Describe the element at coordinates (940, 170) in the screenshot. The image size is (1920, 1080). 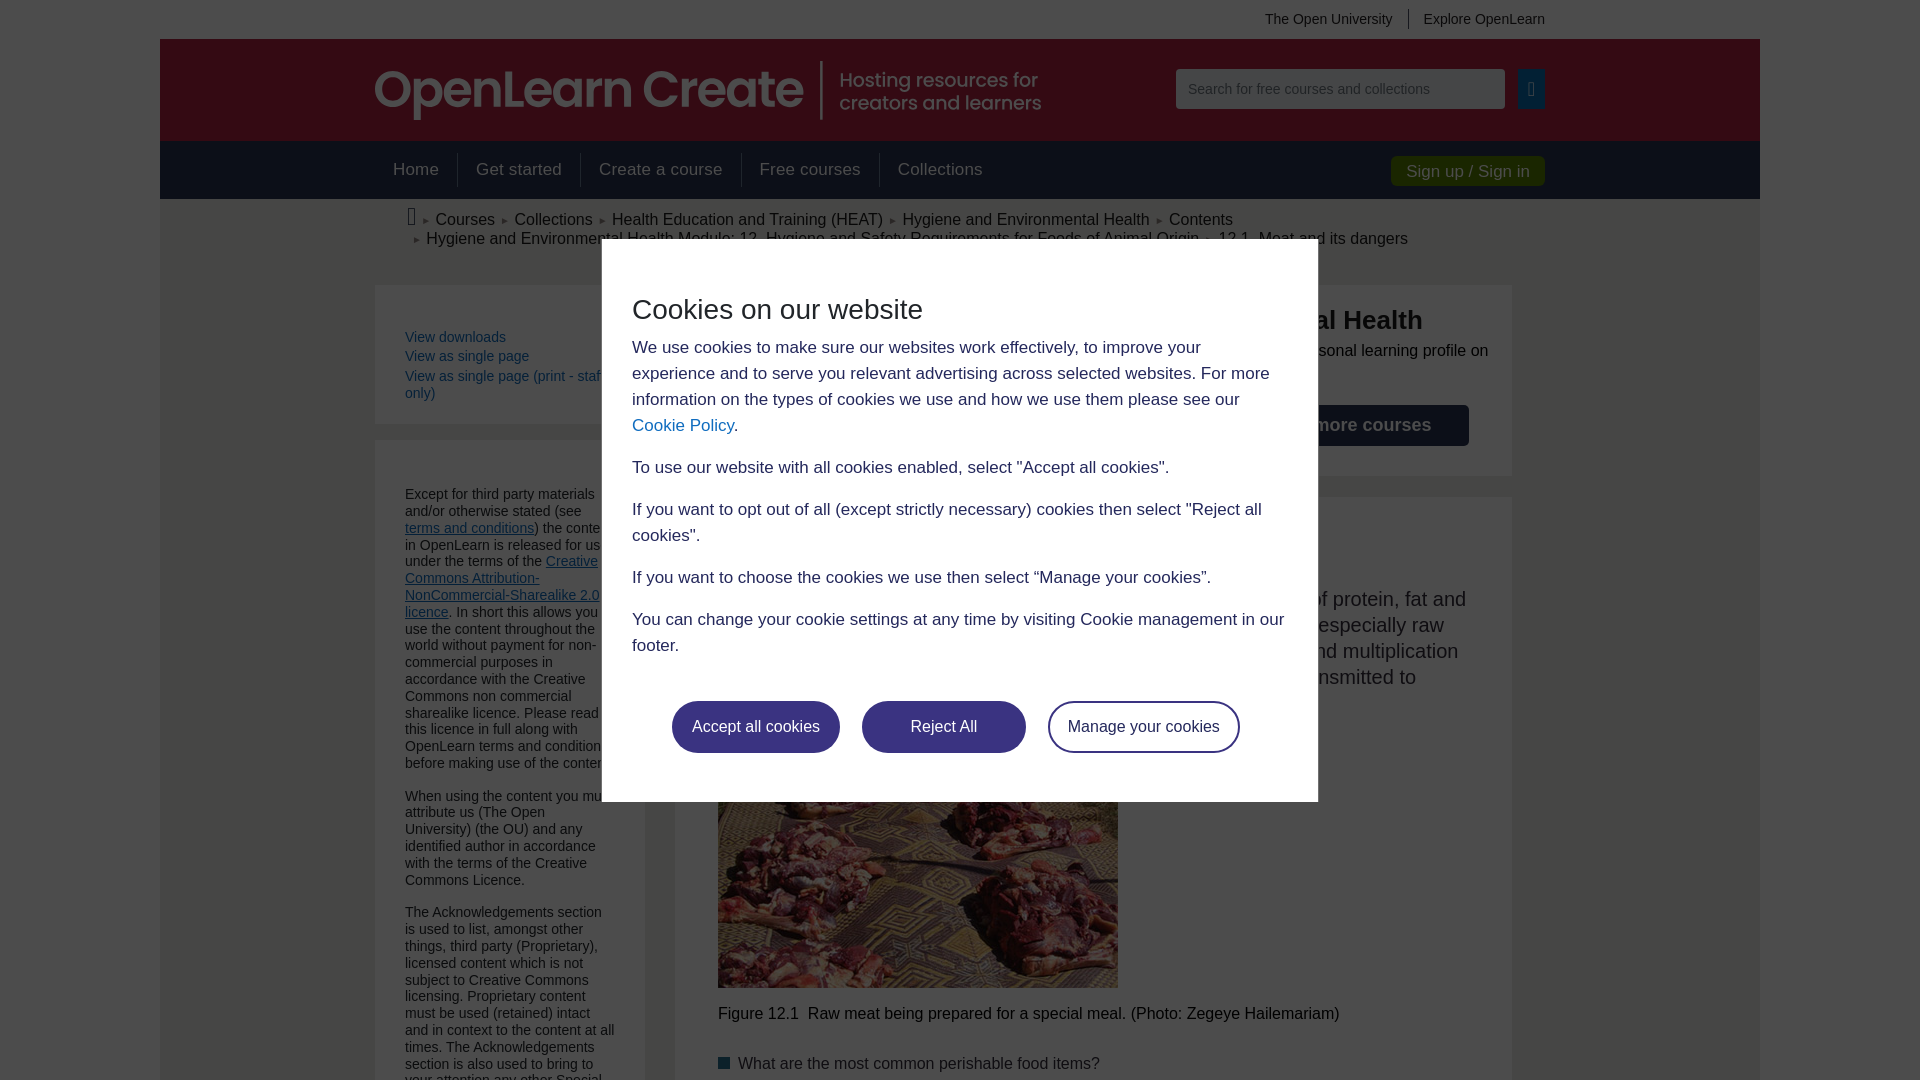
I see `Collections` at that location.